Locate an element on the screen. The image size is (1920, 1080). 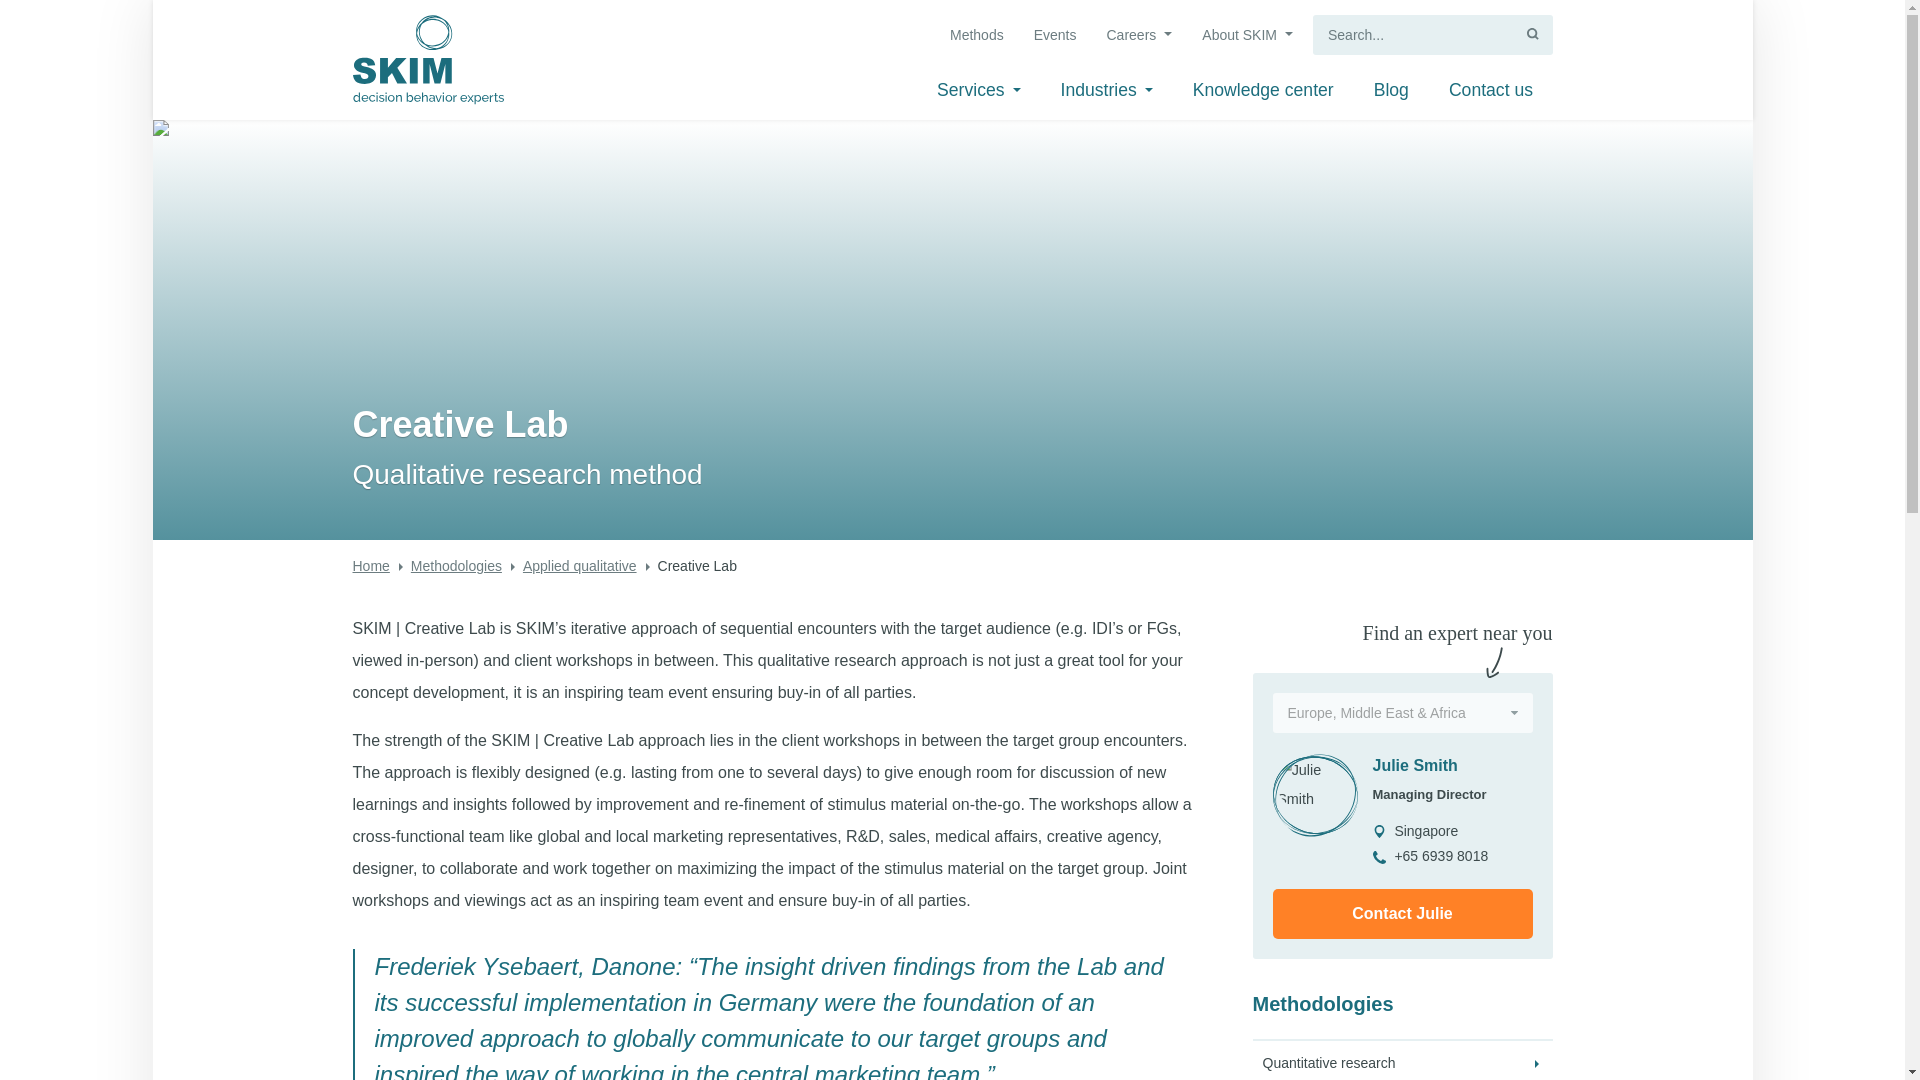
About SKIM is located at coordinates (1246, 38).